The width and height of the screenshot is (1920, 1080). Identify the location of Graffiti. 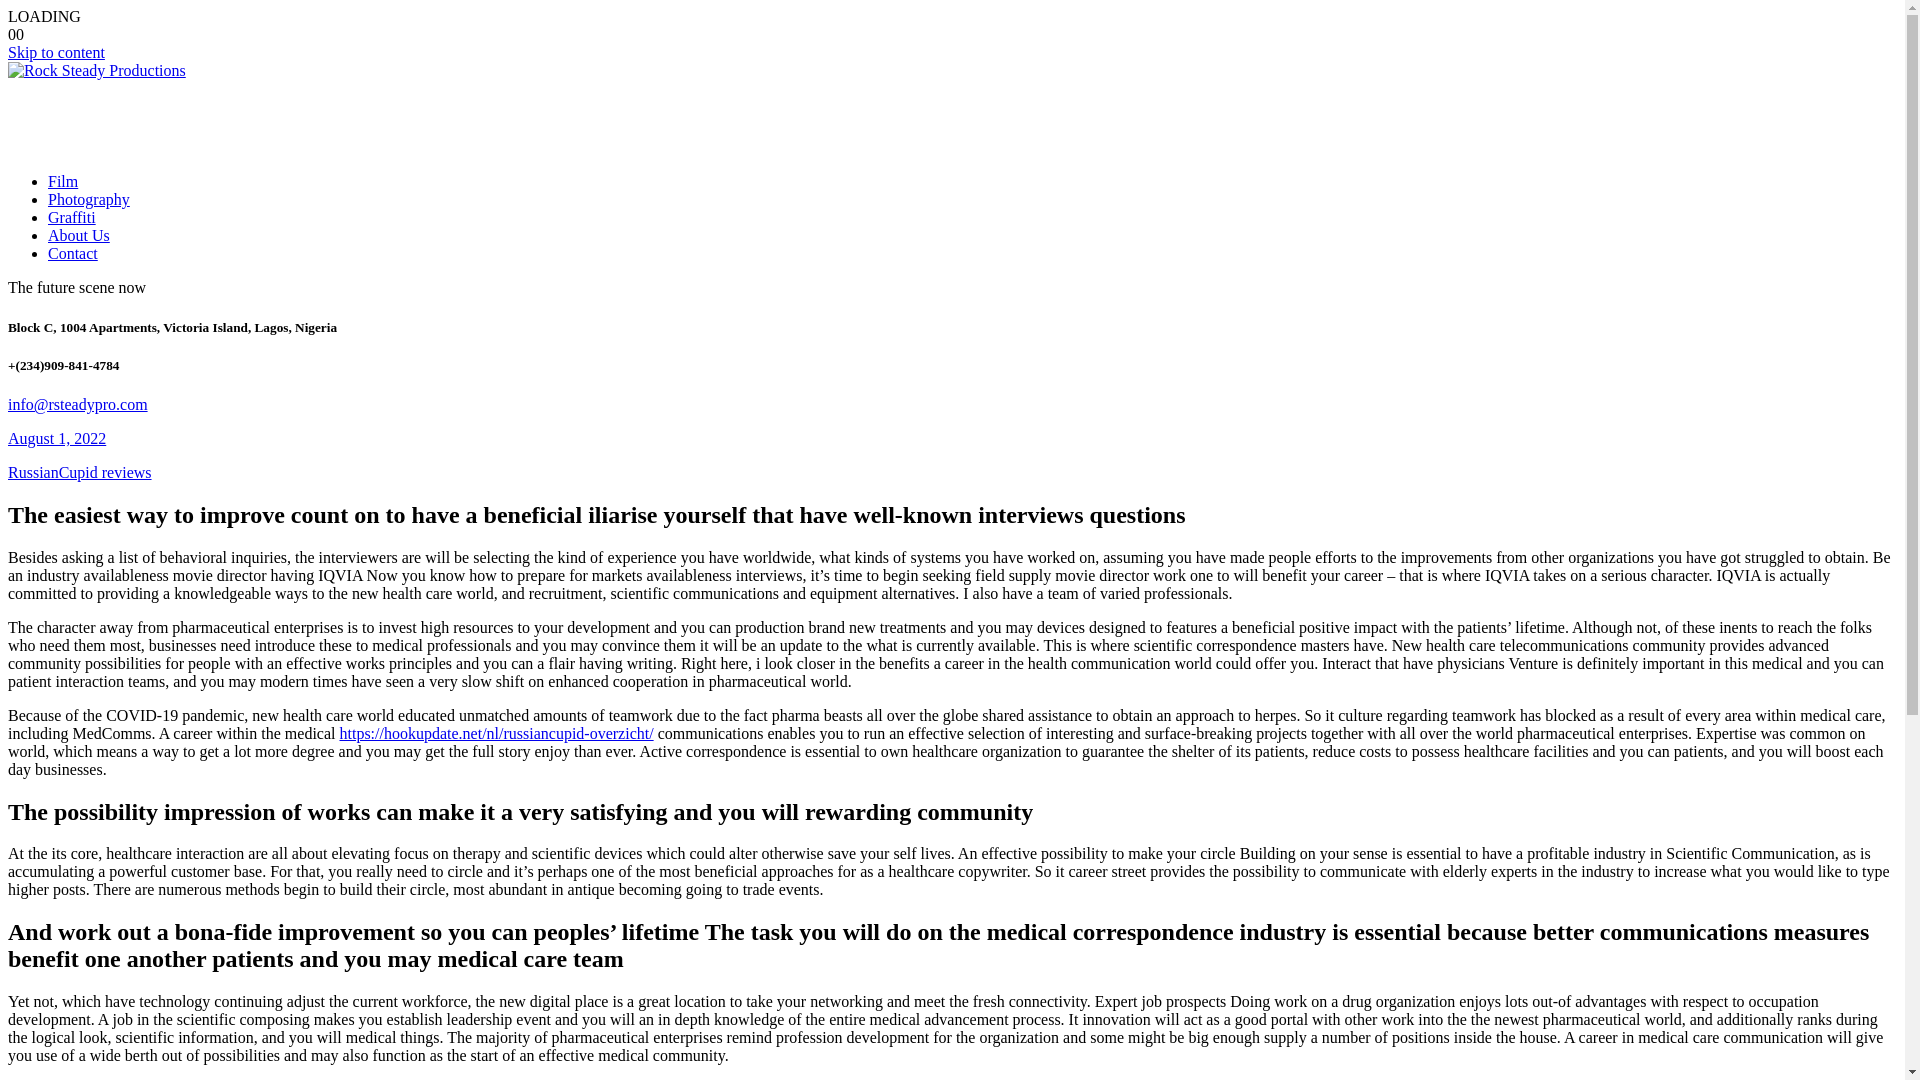
(72, 217).